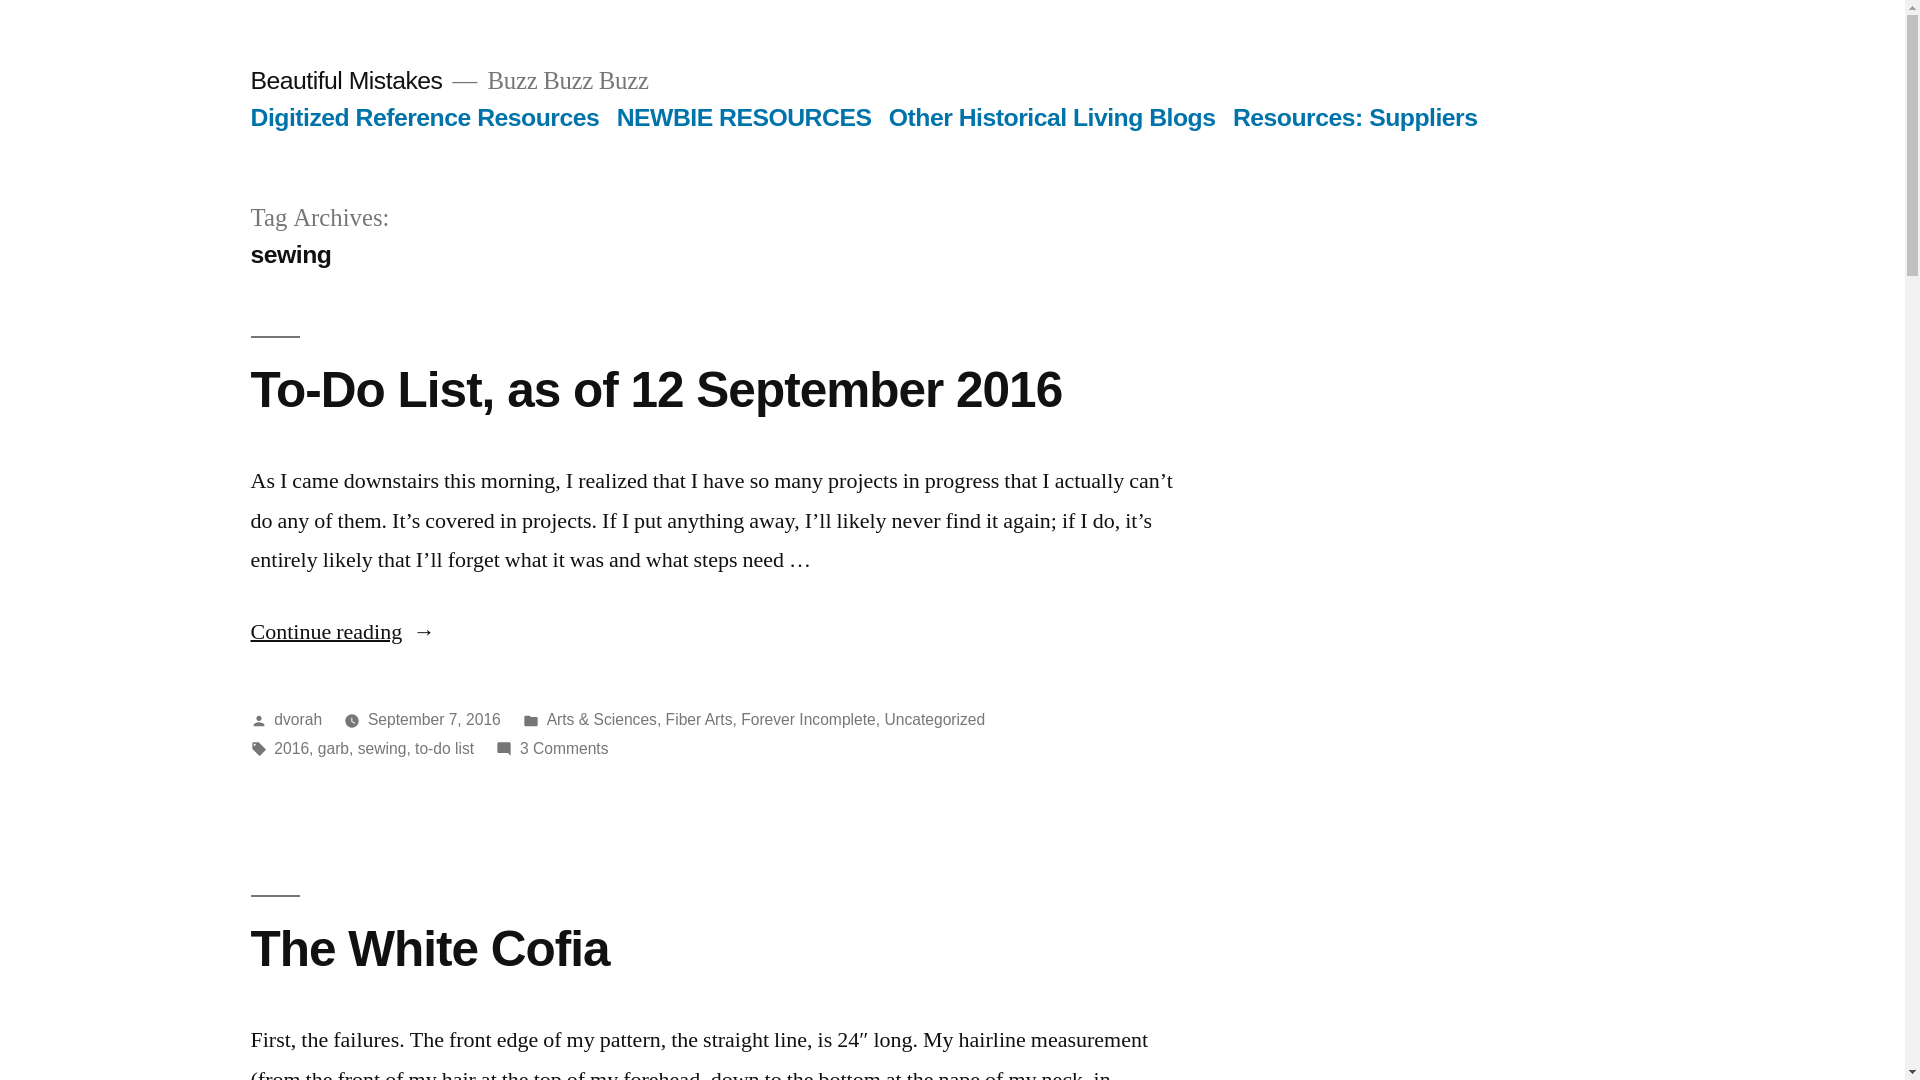  Describe the element at coordinates (808, 720) in the screenshot. I see `Forever Incomplete` at that location.